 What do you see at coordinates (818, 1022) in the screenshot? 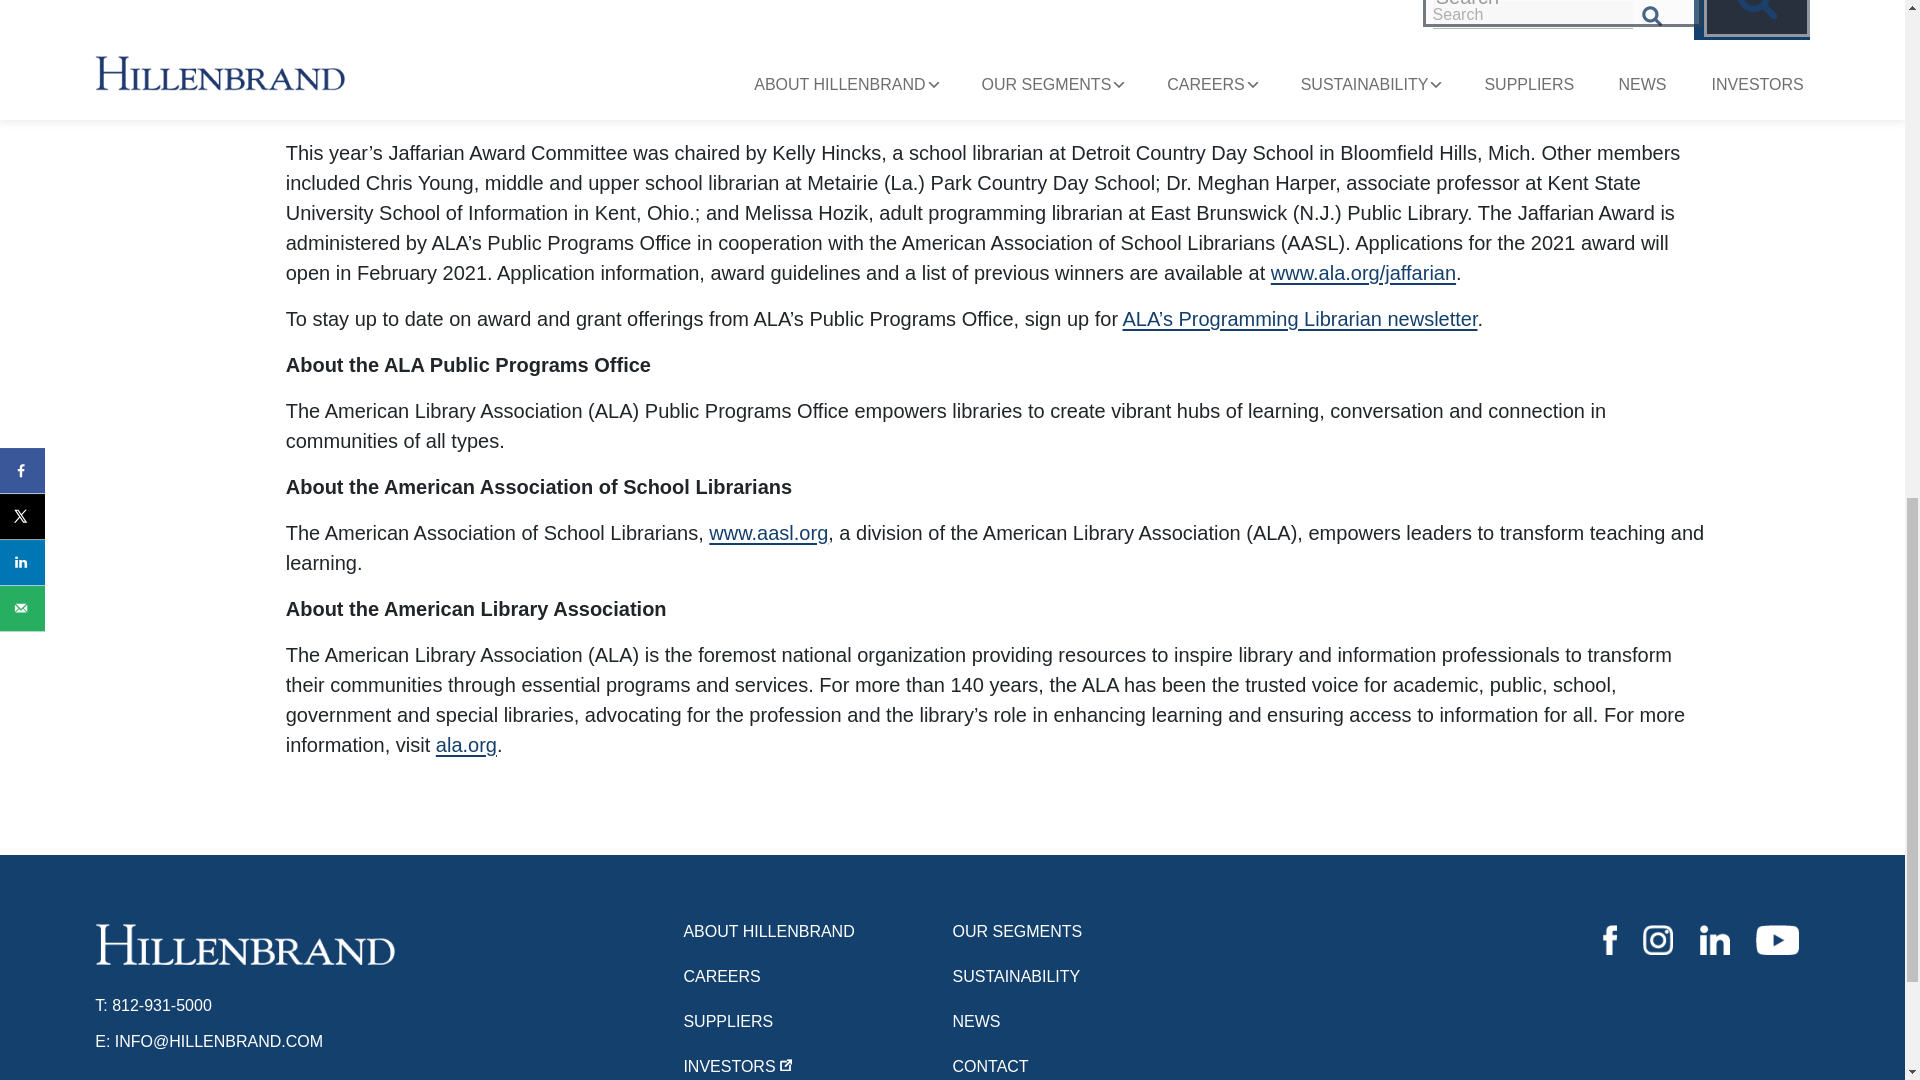
I see `SUPPLIERS` at bounding box center [818, 1022].